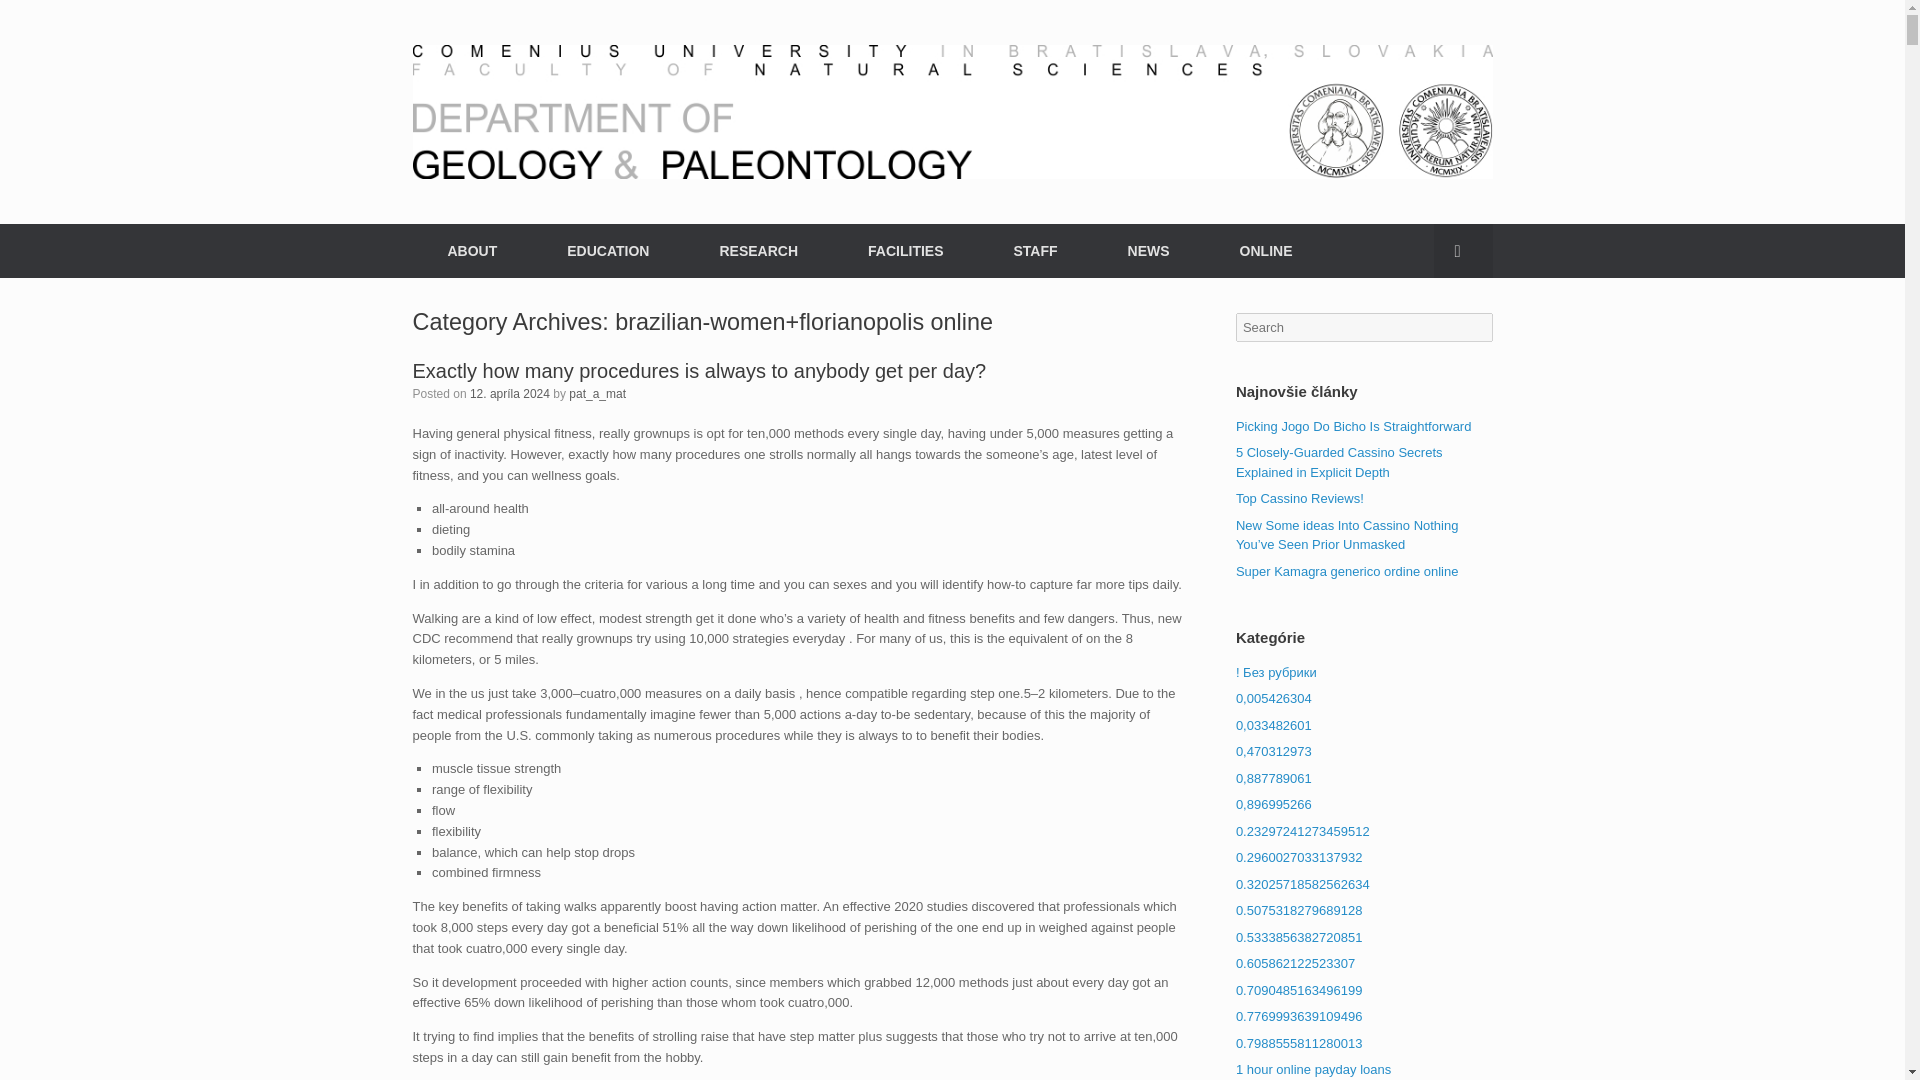 The width and height of the screenshot is (1920, 1080). Describe the element at coordinates (905, 250) in the screenshot. I see `FACILITIES` at that location.